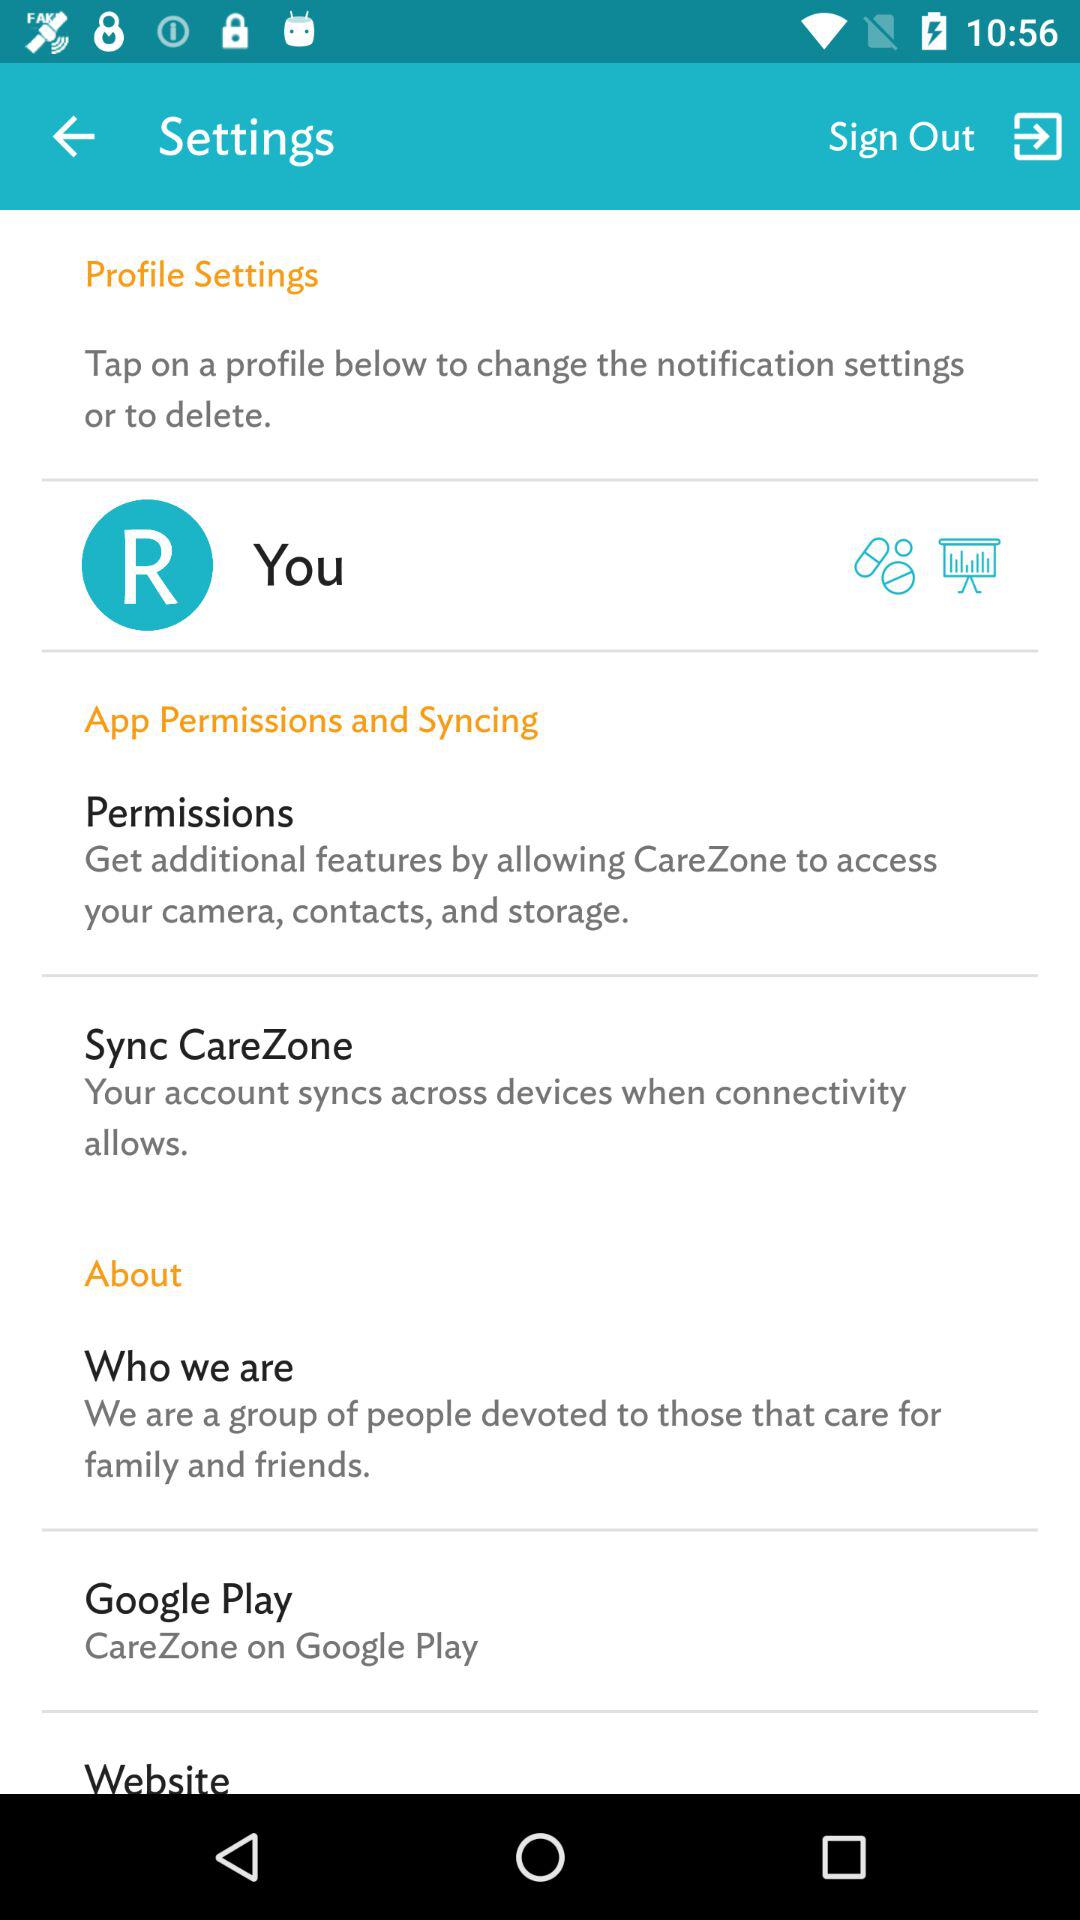 This screenshot has height=1920, width=1080. I want to click on click website item, so click(157, 1774).